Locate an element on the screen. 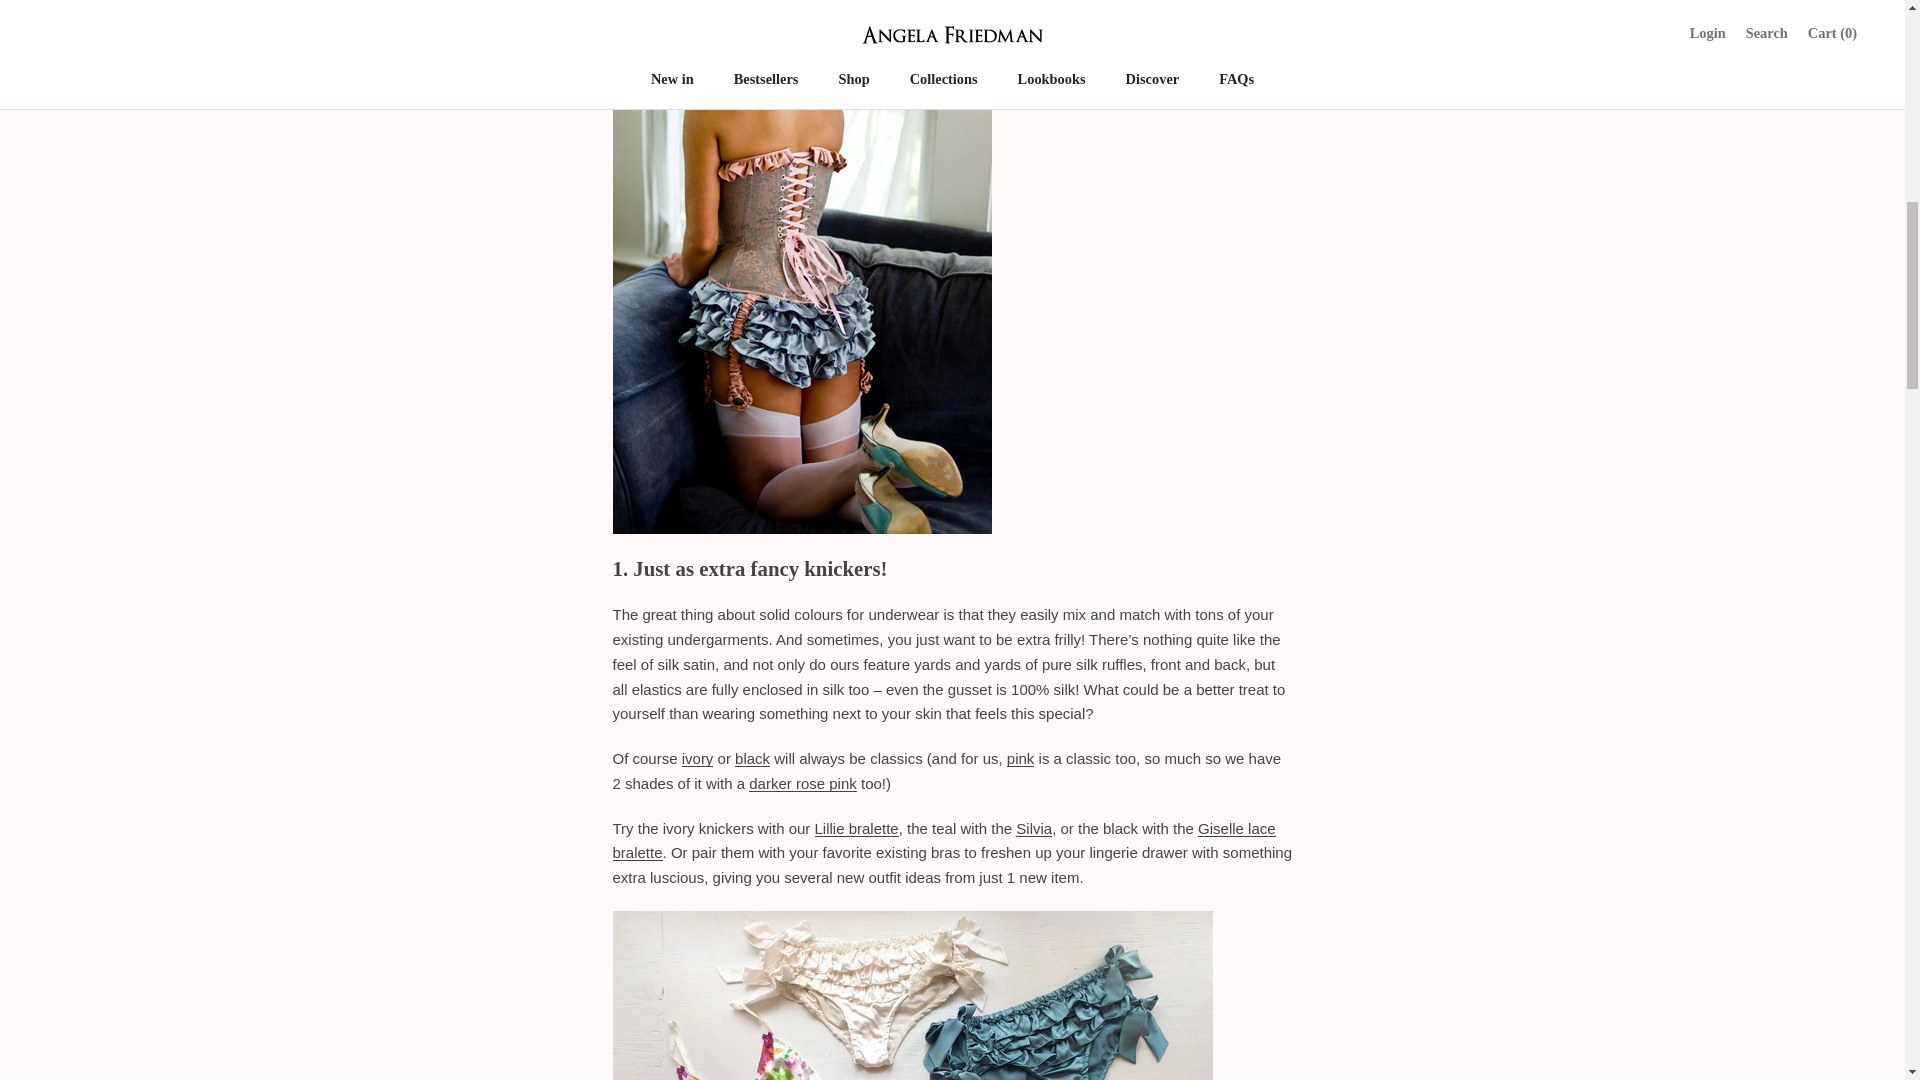  Lillie ivory silk bralette is located at coordinates (856, 828).